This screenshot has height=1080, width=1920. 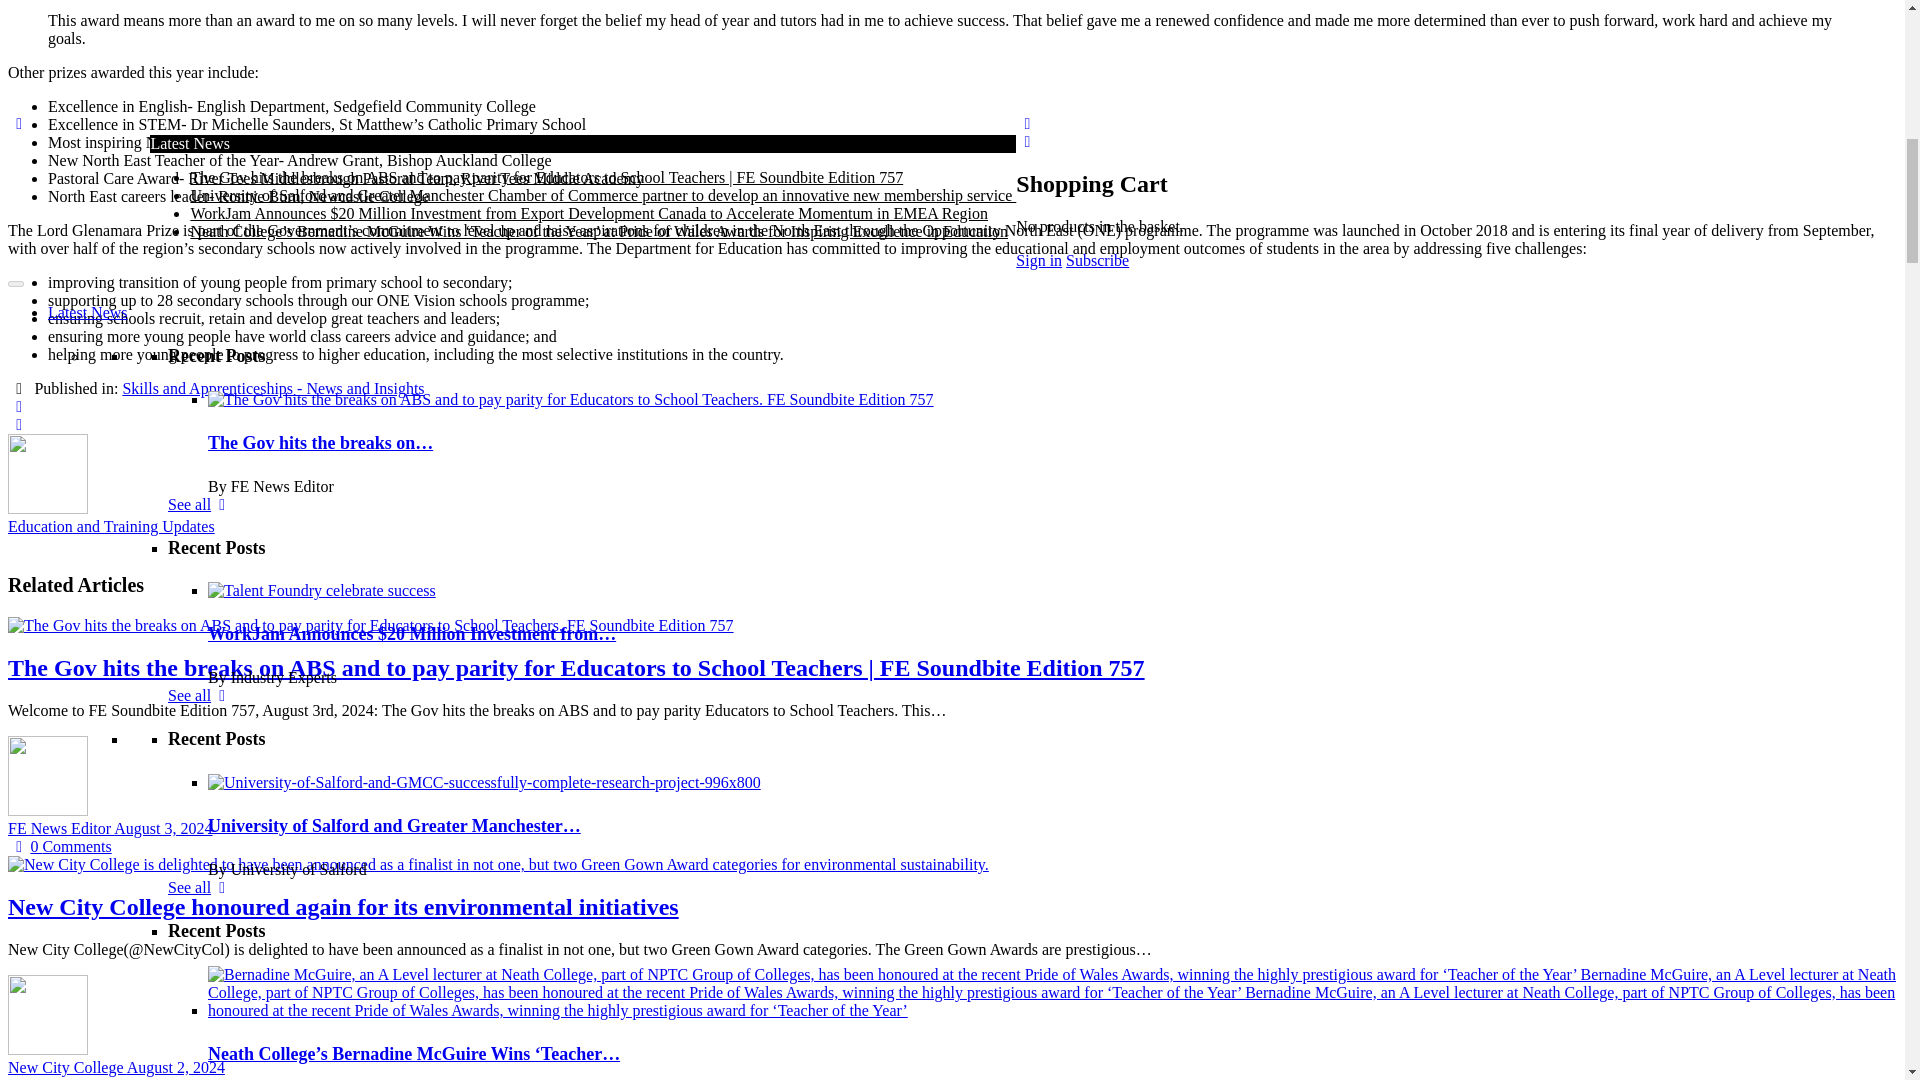 I want to click on See all, so click(x=200, y=36).